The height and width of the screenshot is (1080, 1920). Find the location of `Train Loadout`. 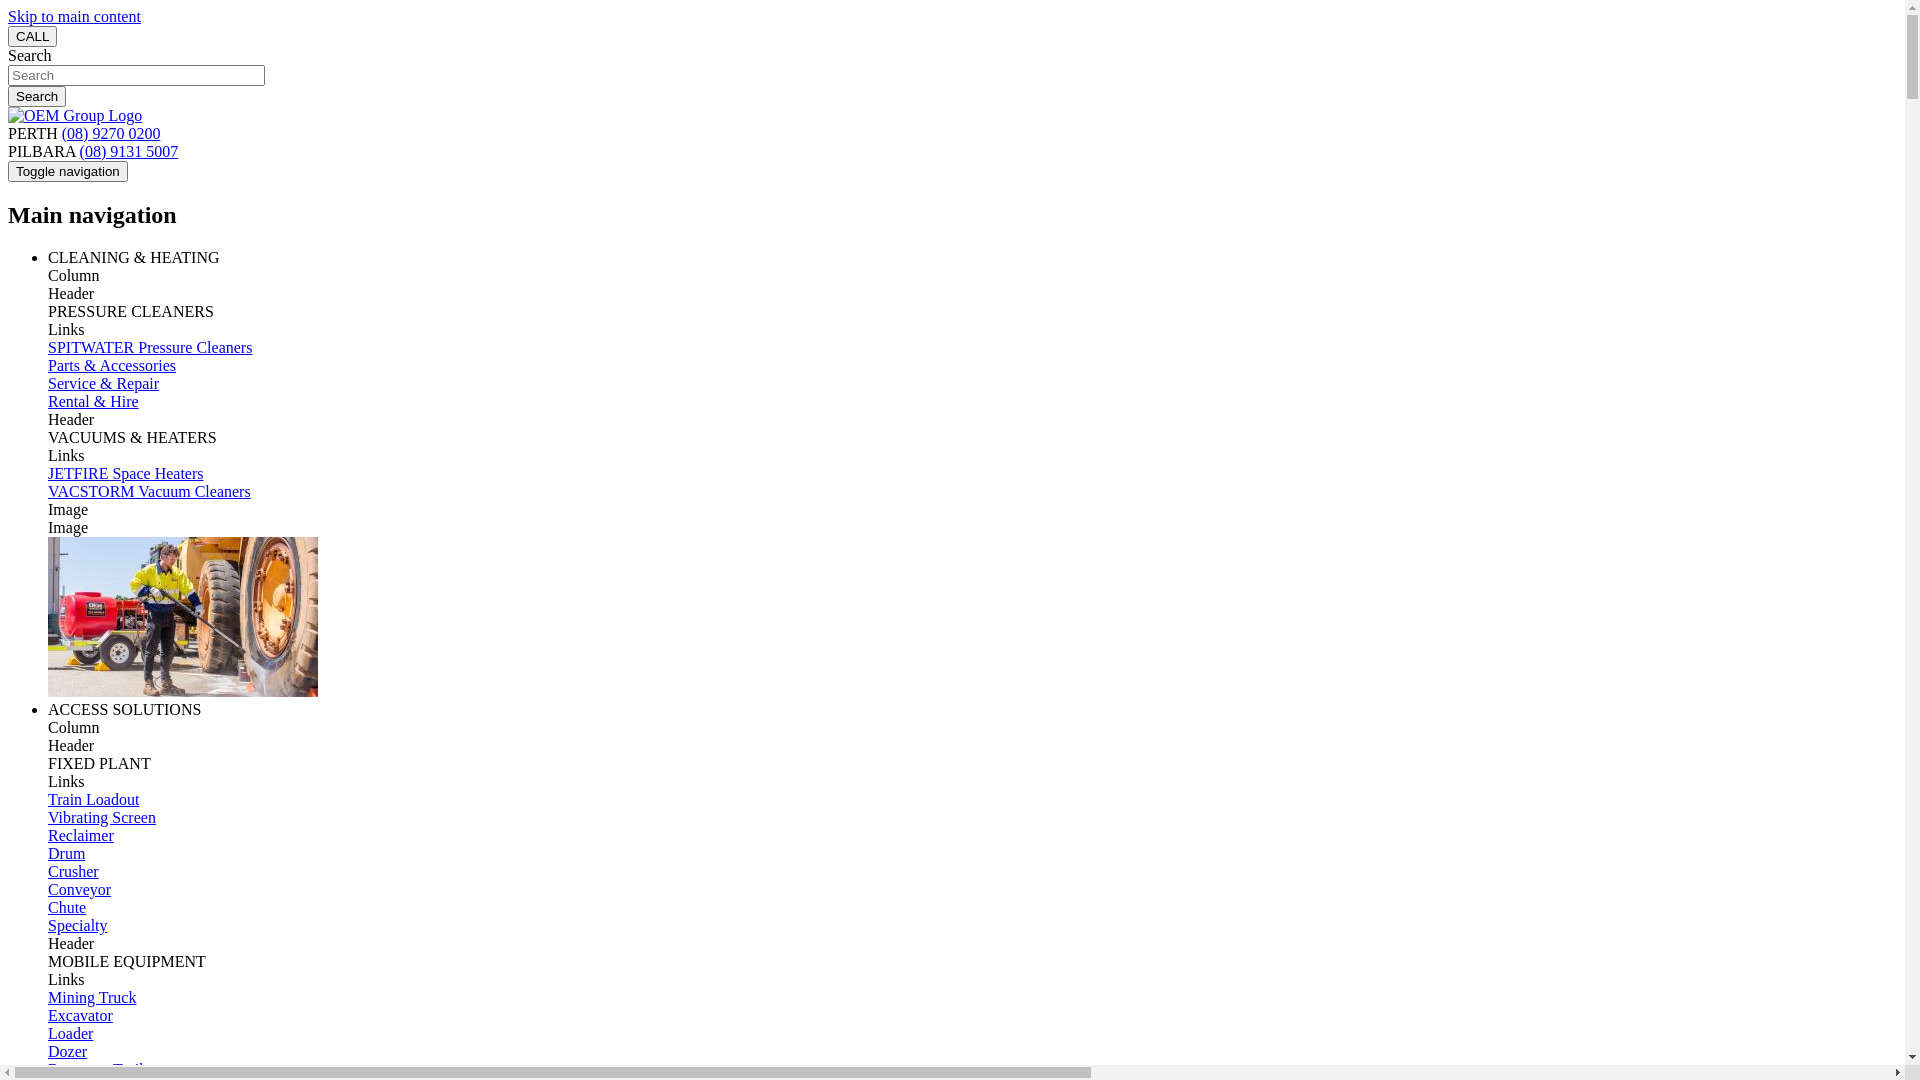

Train Loadout is located at coordinates (94, 800).